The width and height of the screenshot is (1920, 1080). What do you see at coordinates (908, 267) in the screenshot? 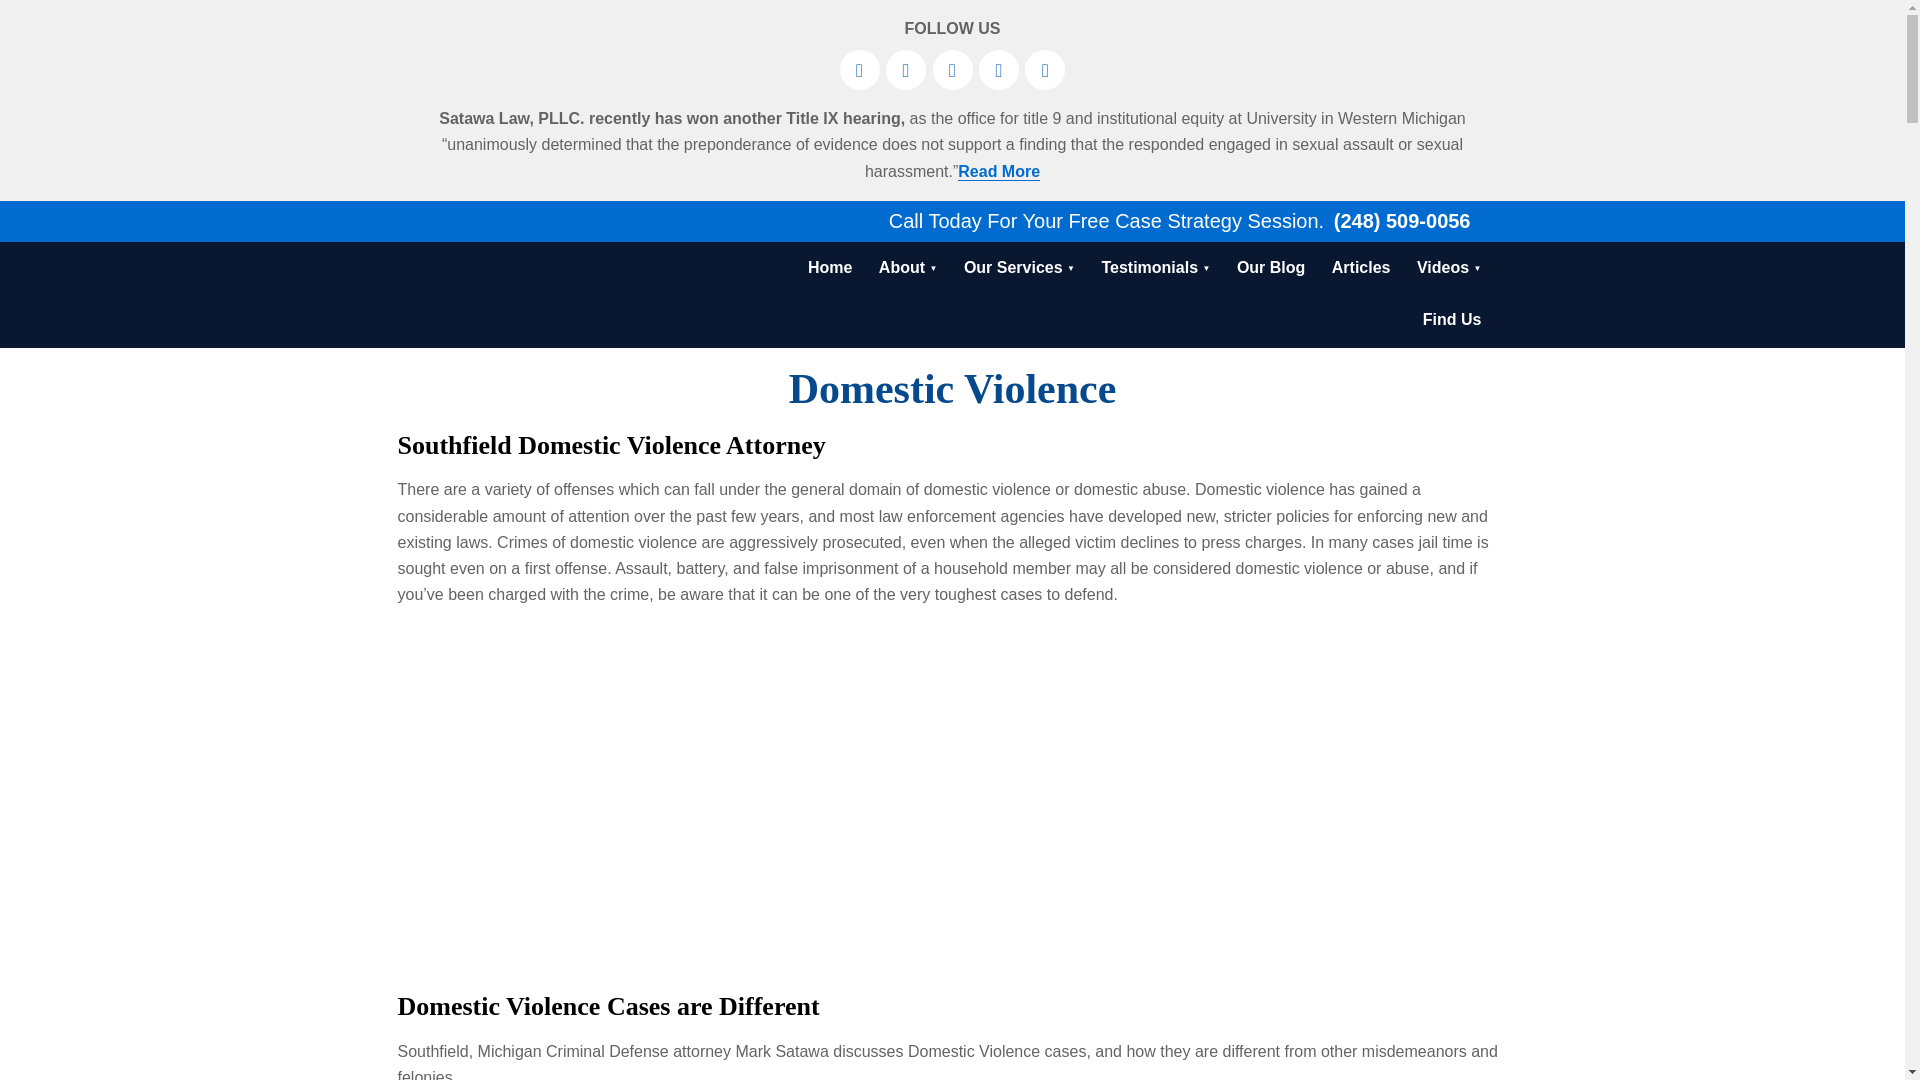
I see `About` at bounding box center [908, 267].